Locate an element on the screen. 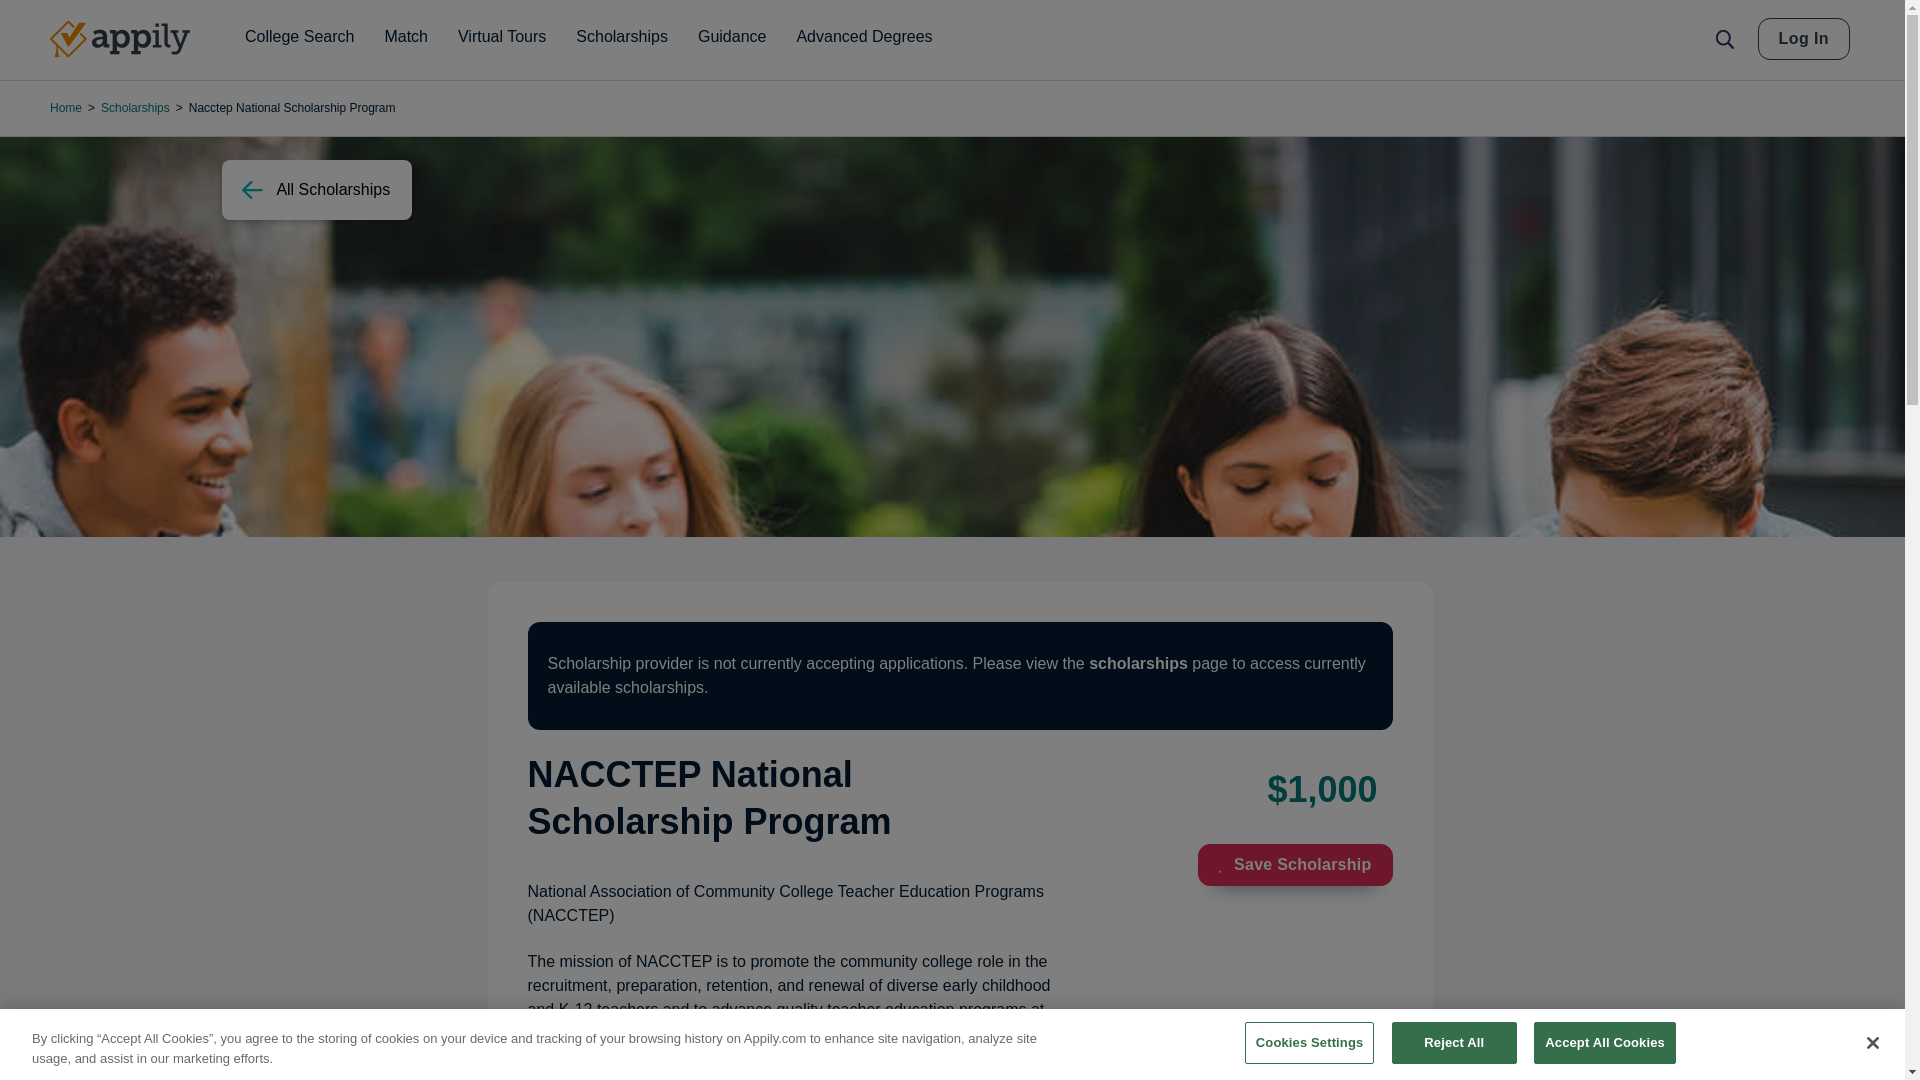  College Search is located at coordinates (299, 37).